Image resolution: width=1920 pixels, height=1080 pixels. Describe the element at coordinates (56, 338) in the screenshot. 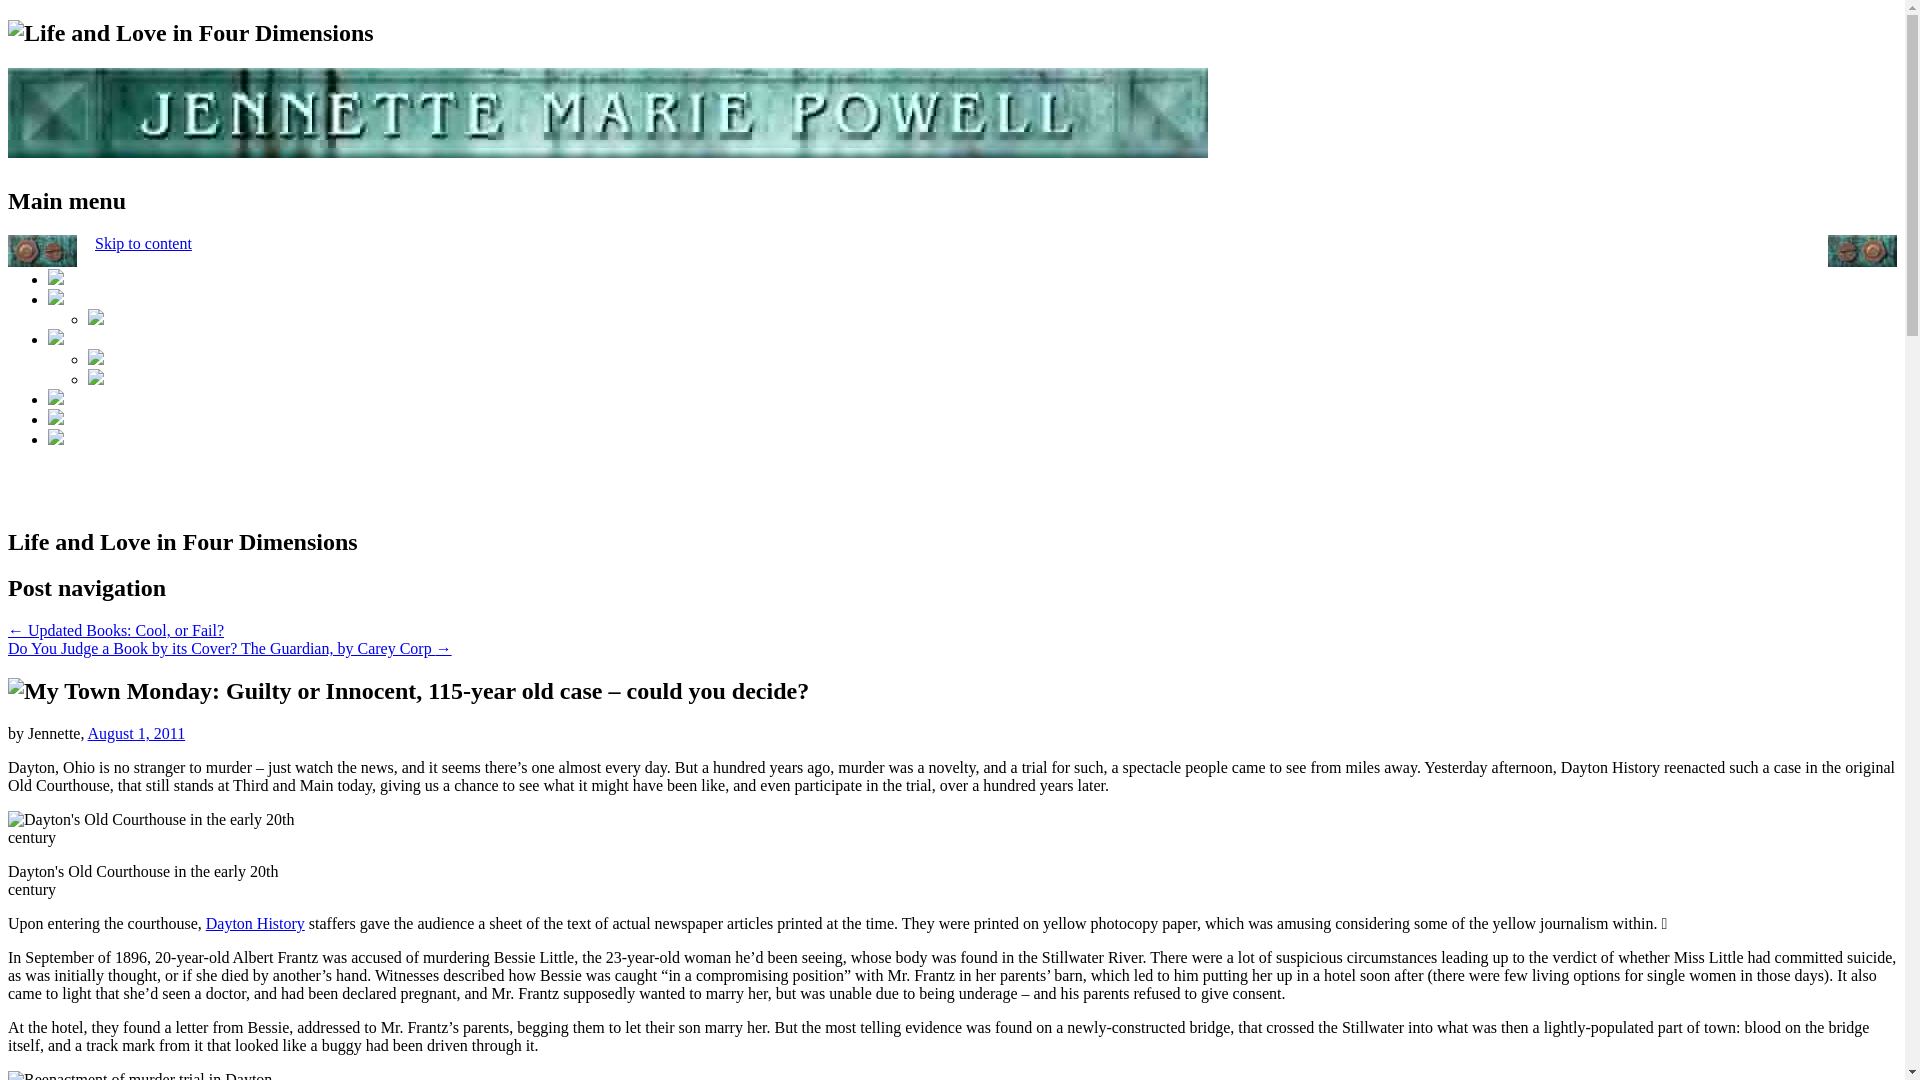

I see `Books` at that location.